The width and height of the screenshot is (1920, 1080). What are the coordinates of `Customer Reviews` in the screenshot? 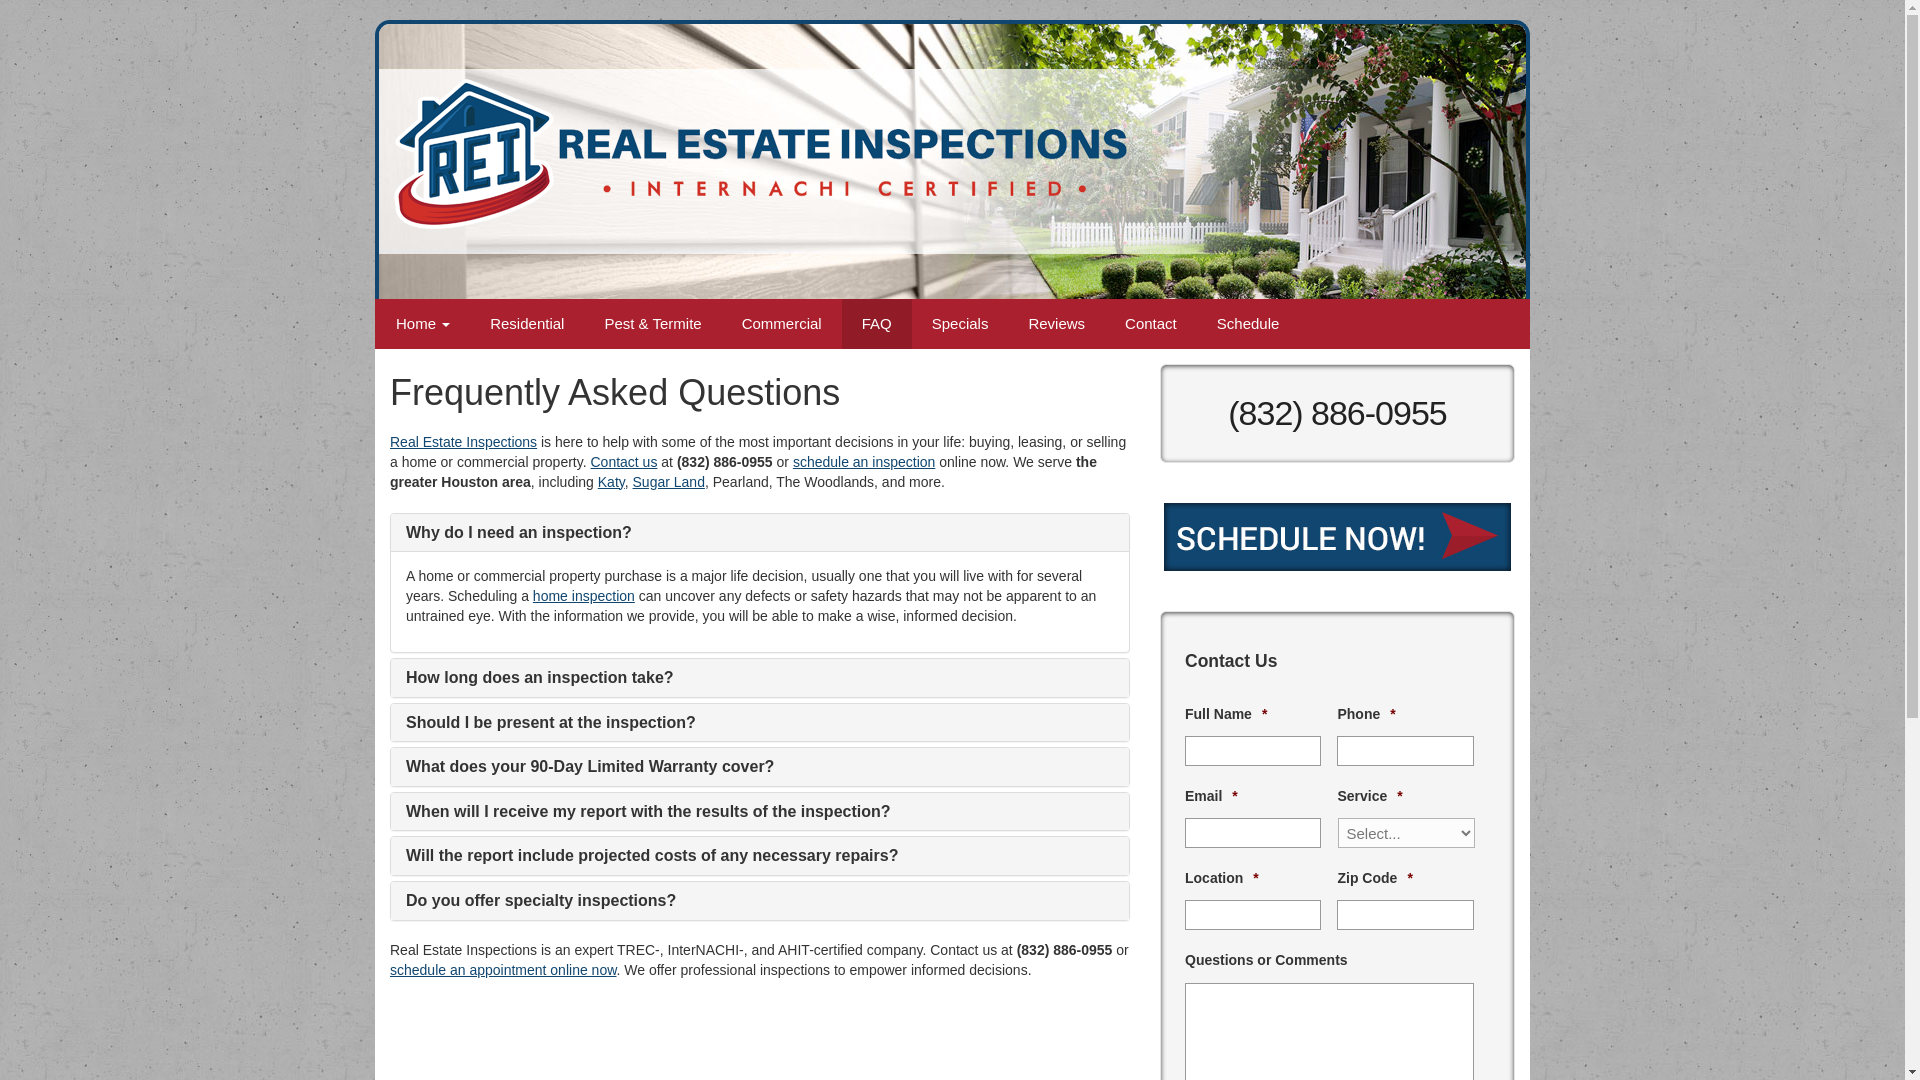 It's located at (1056, 324).